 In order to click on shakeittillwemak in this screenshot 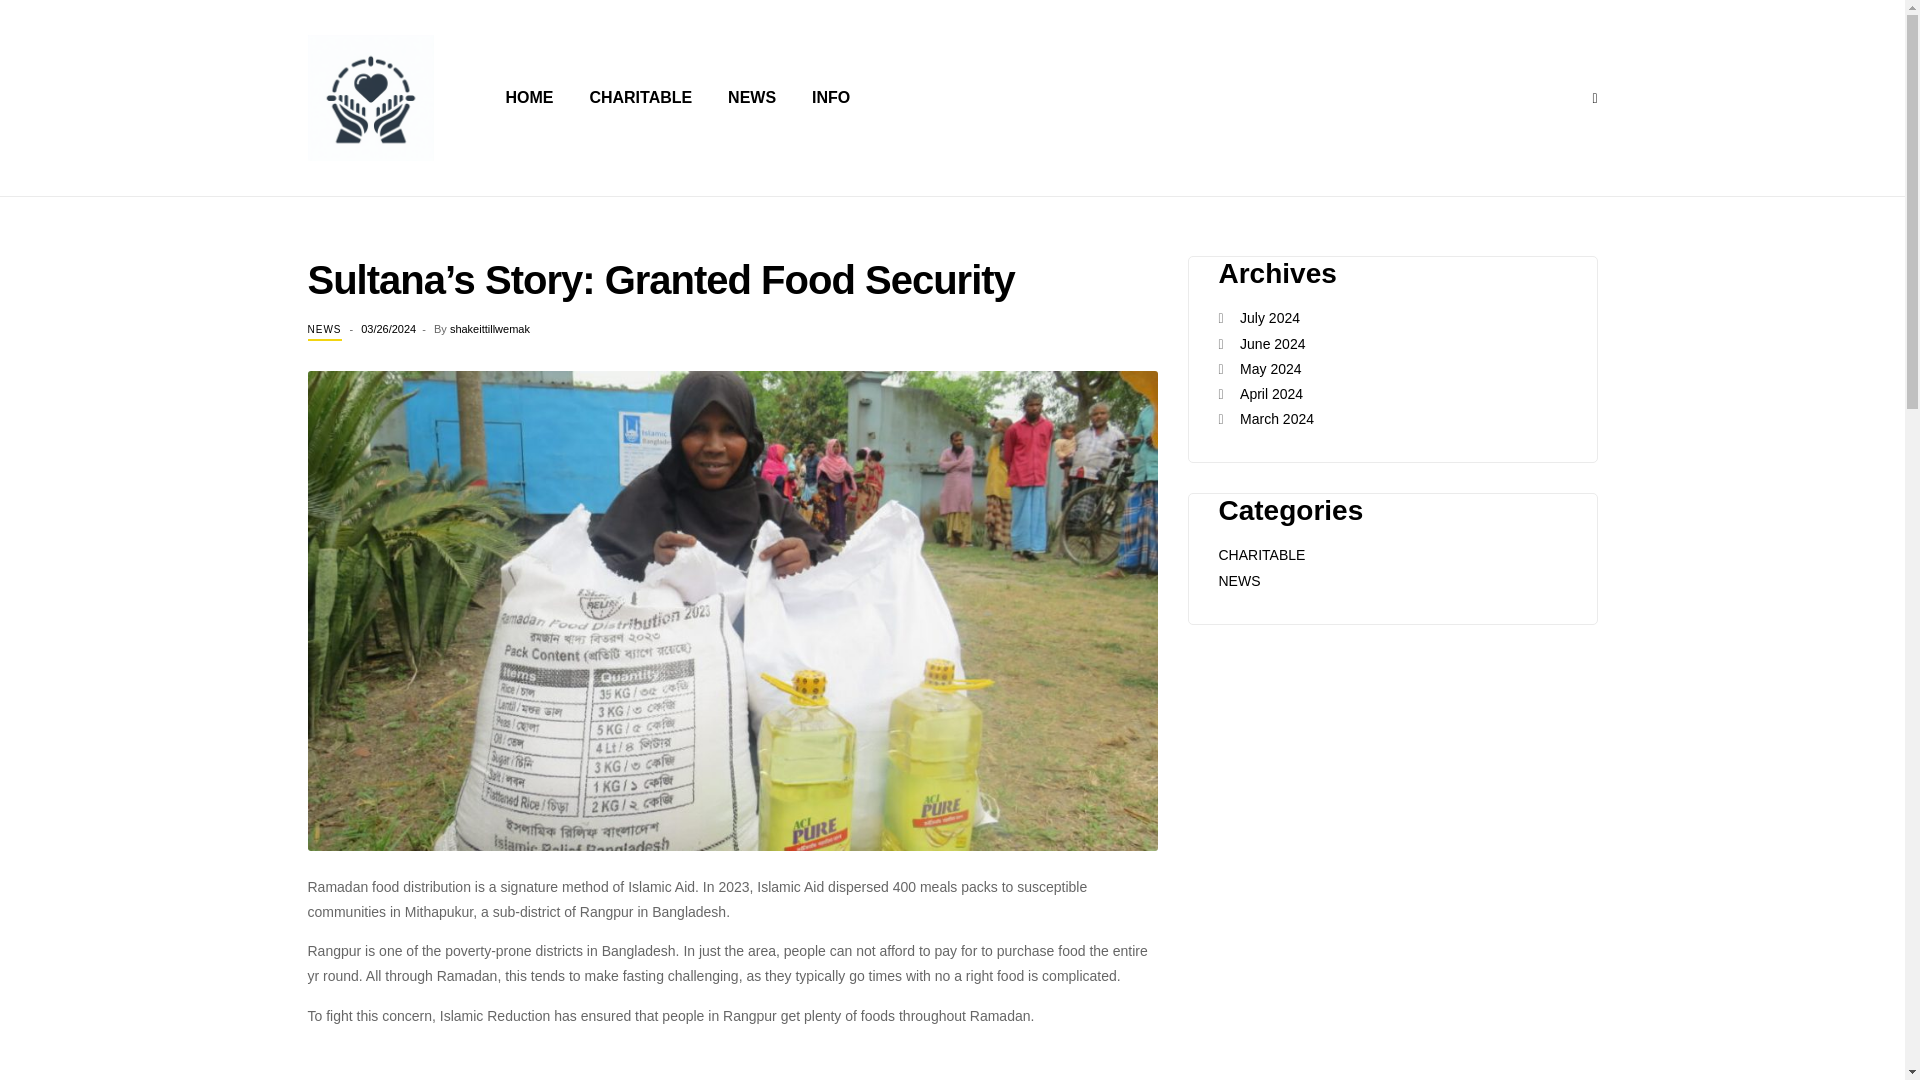, I will do `click(489, 328)`.